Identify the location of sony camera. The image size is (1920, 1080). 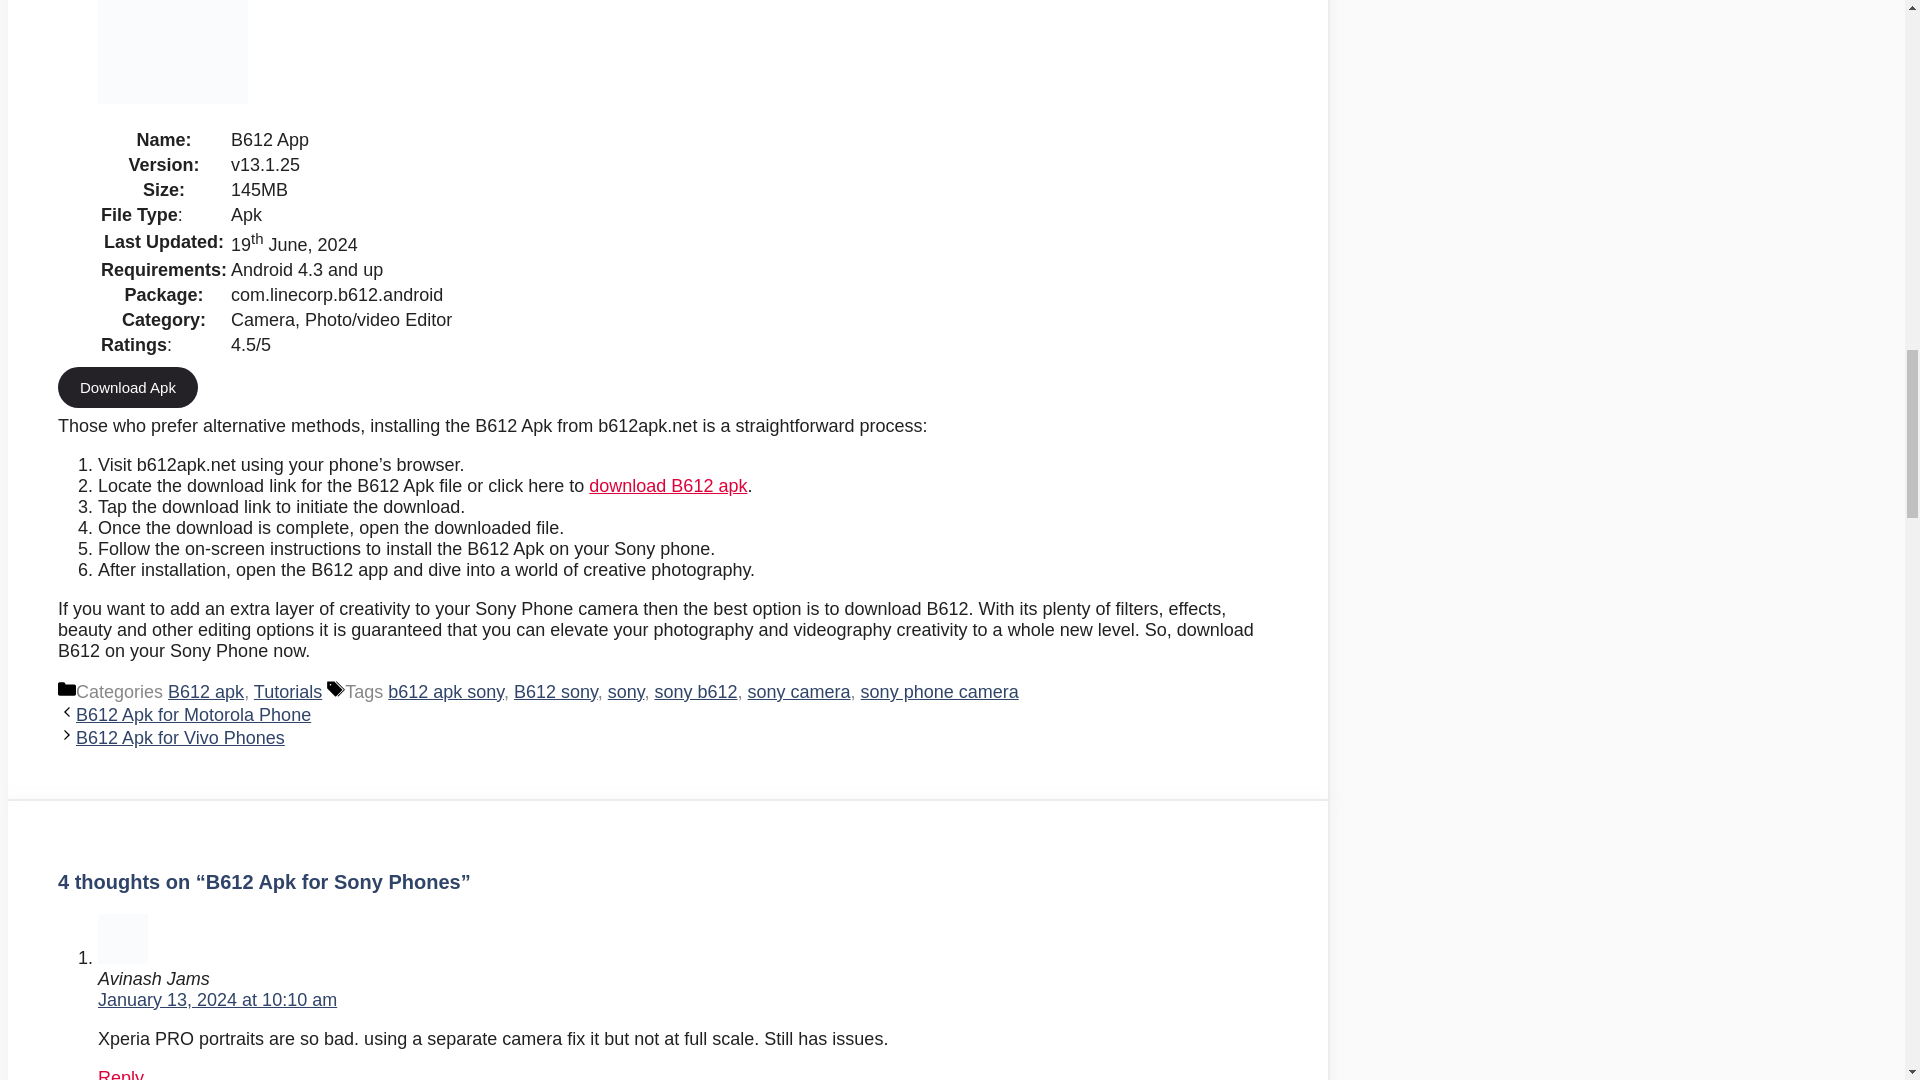
(799, 692).